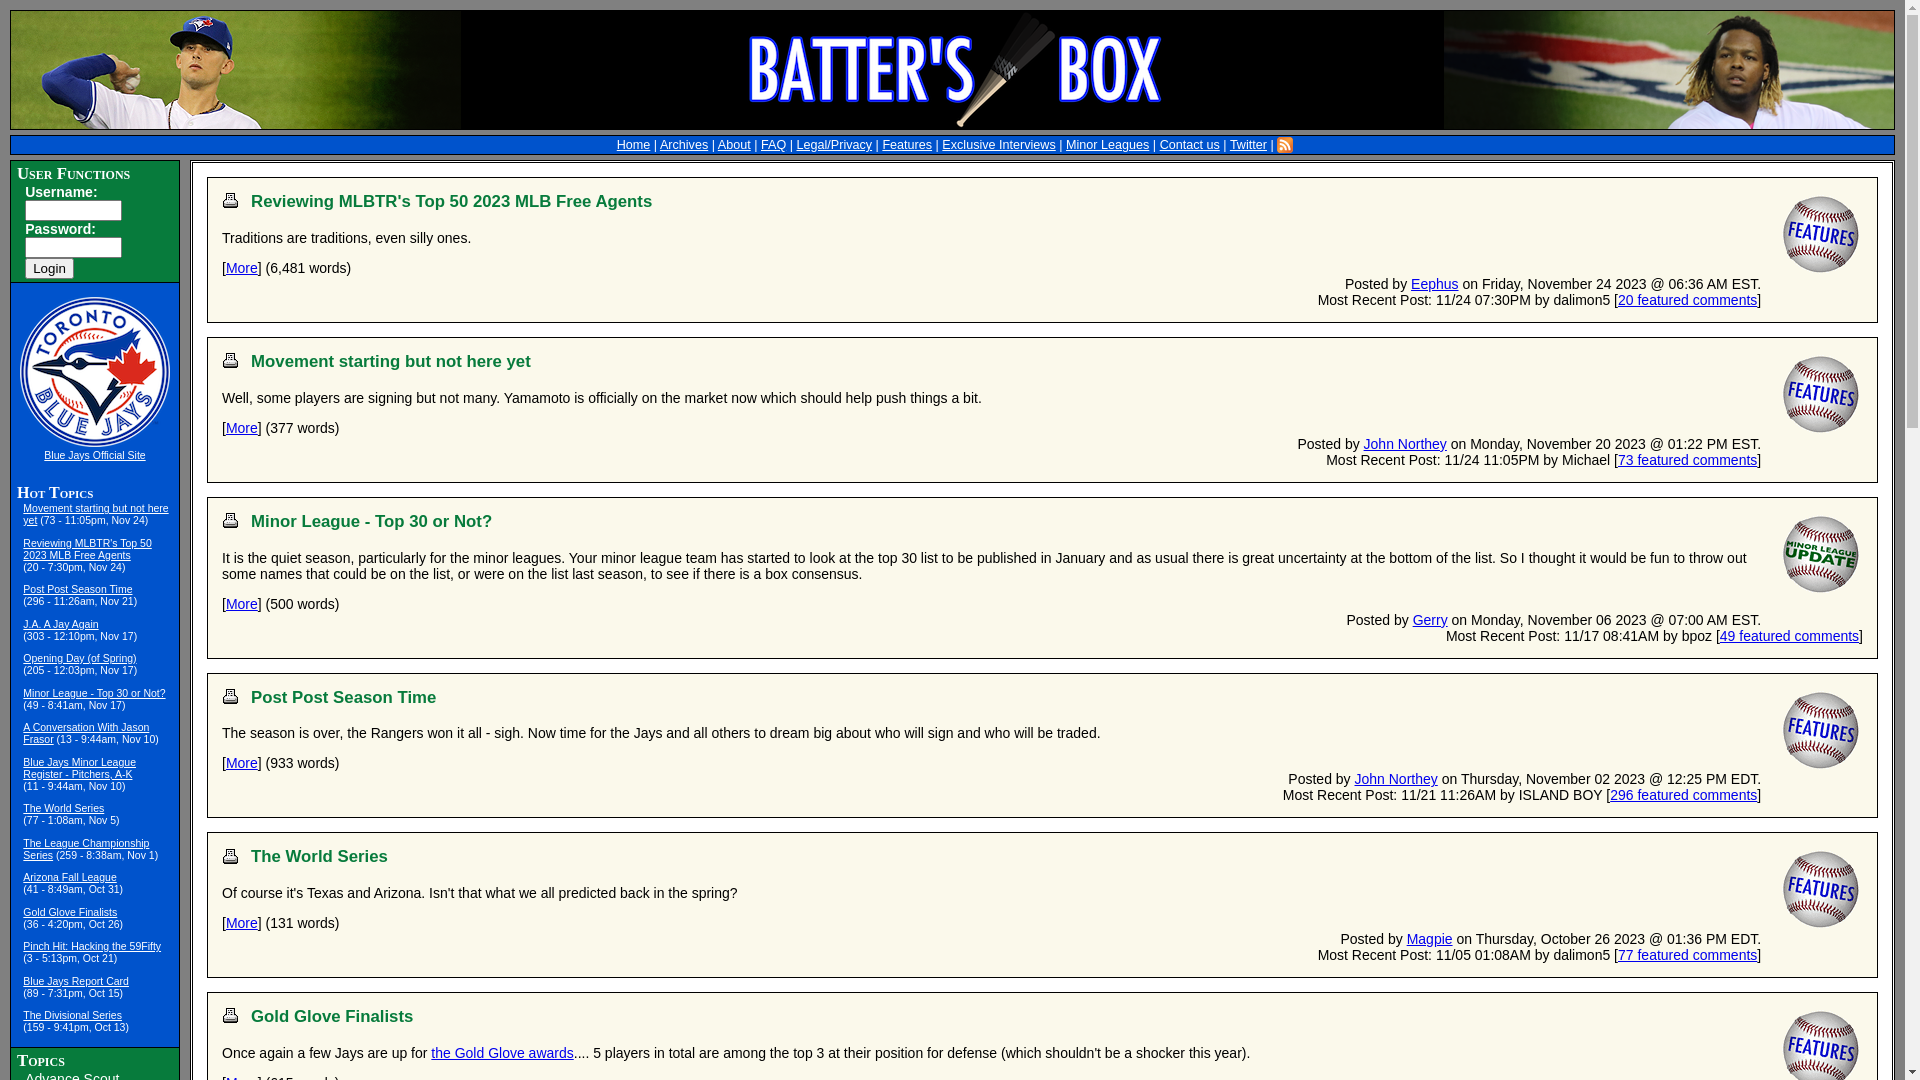 Image resolution: width=1920 pixels, height=1080 pixels. Describe the element at coordinates (1406, 444) in the screenshot. I see `John Northey` at that location.